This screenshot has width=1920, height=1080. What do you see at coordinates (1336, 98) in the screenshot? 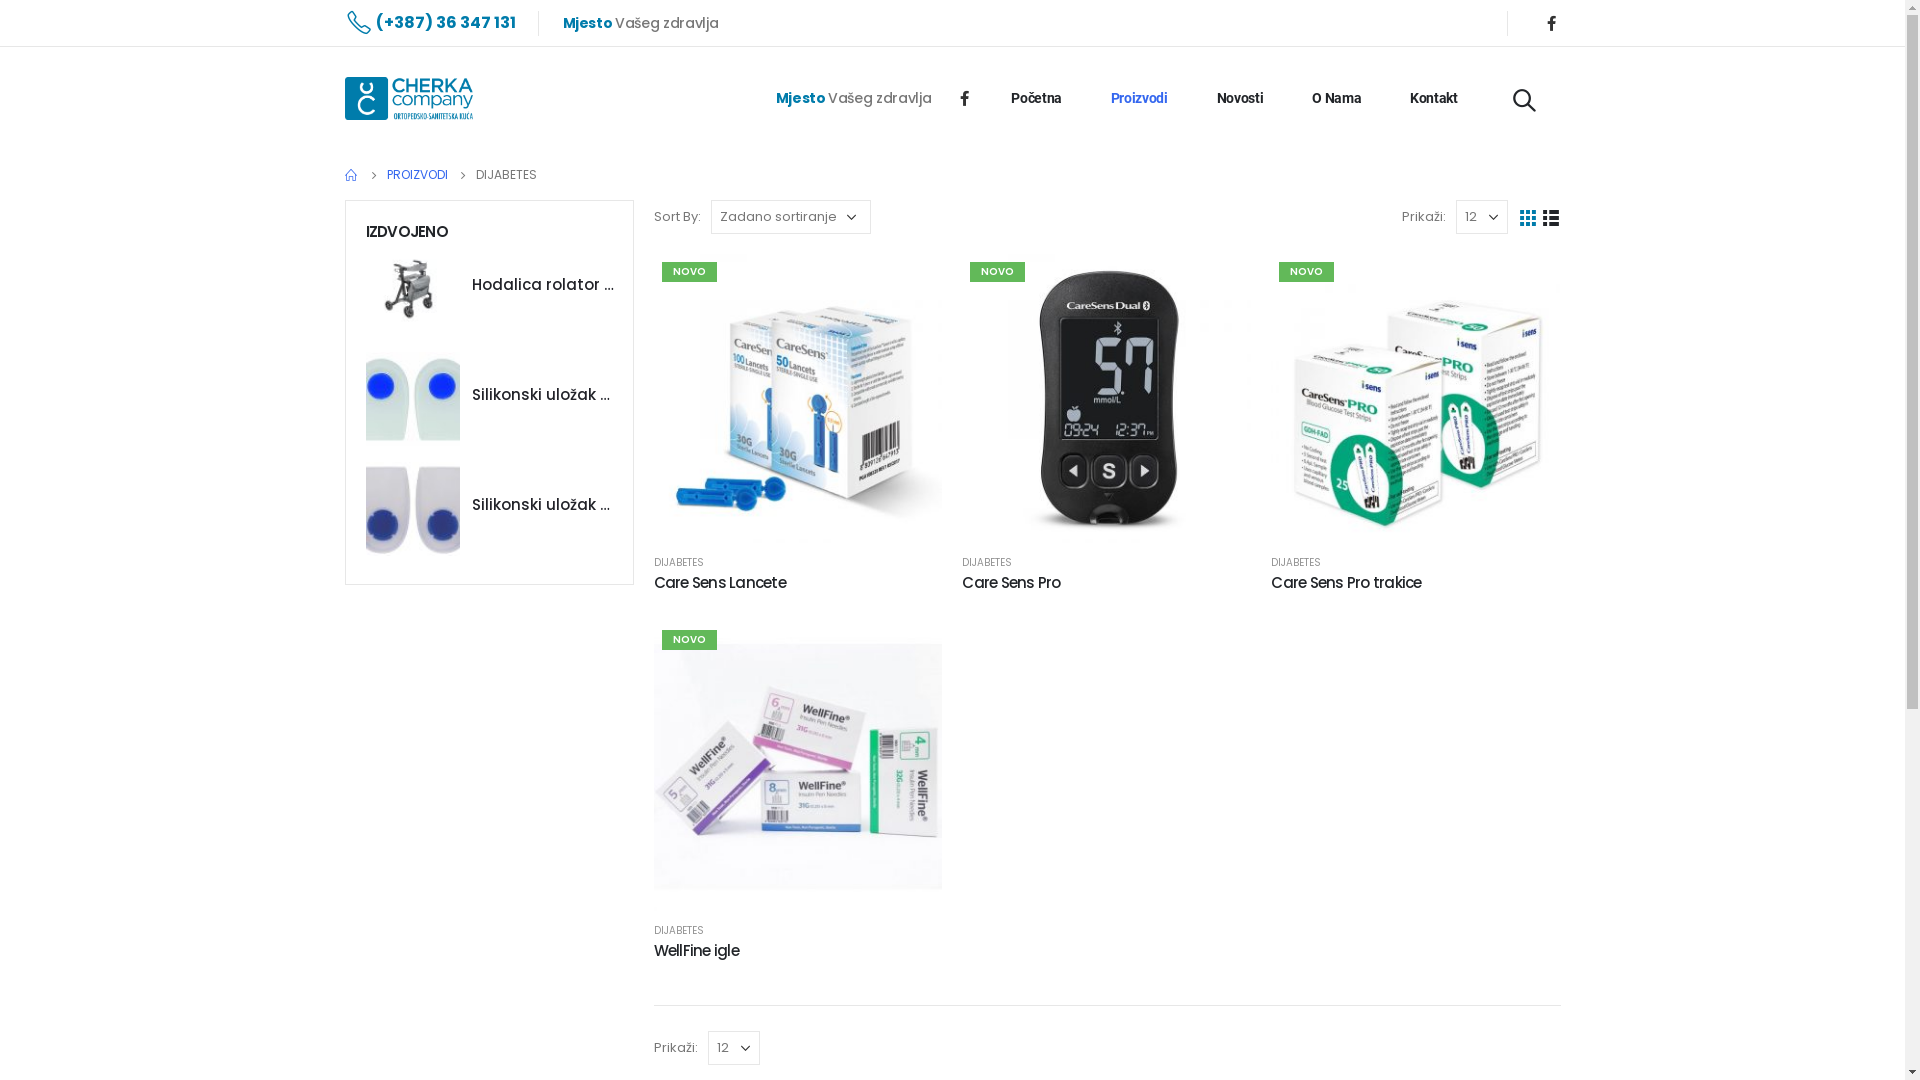
I see `O Nama` at bounding box center [1336, 98].